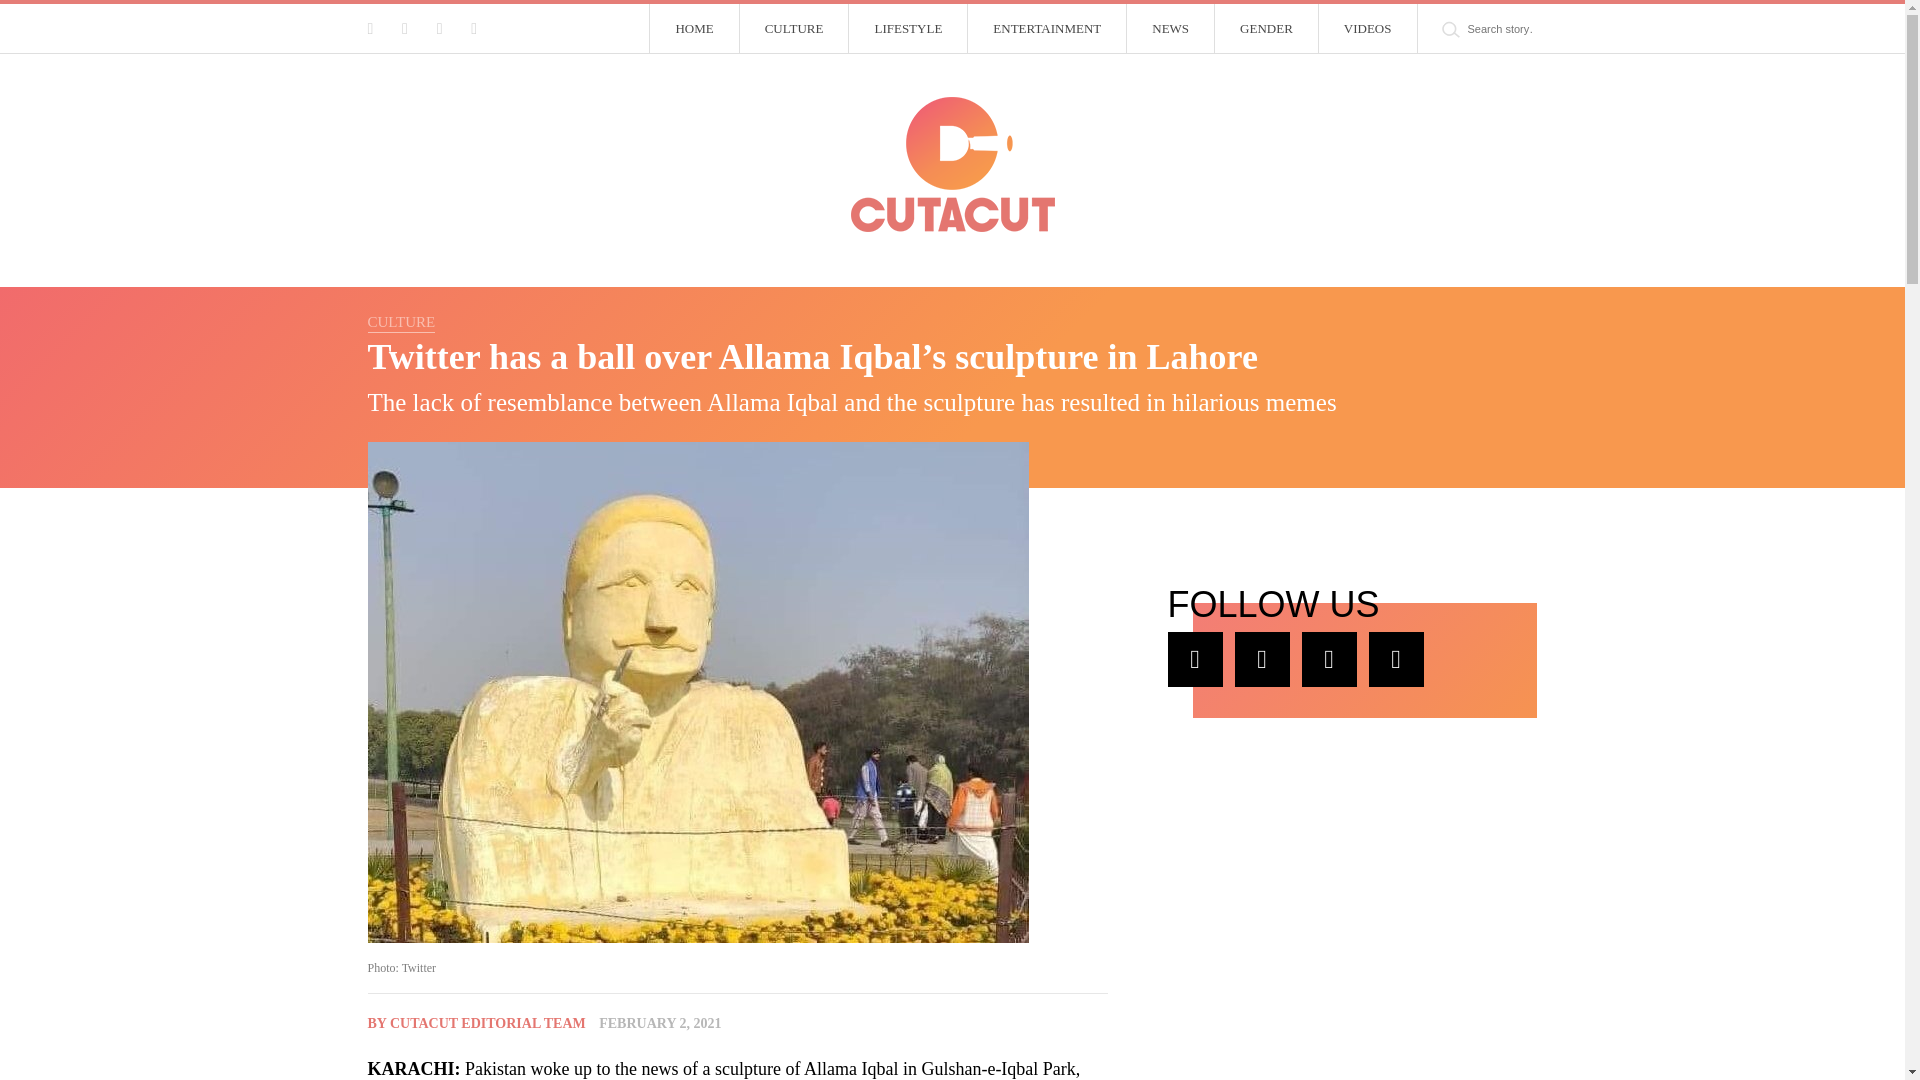 This screenshot has width=1920, height=1080. What do you see at coordinates (402, 322) in the screenshot?
I see `CULTURE` at bounding box center [402, 322].